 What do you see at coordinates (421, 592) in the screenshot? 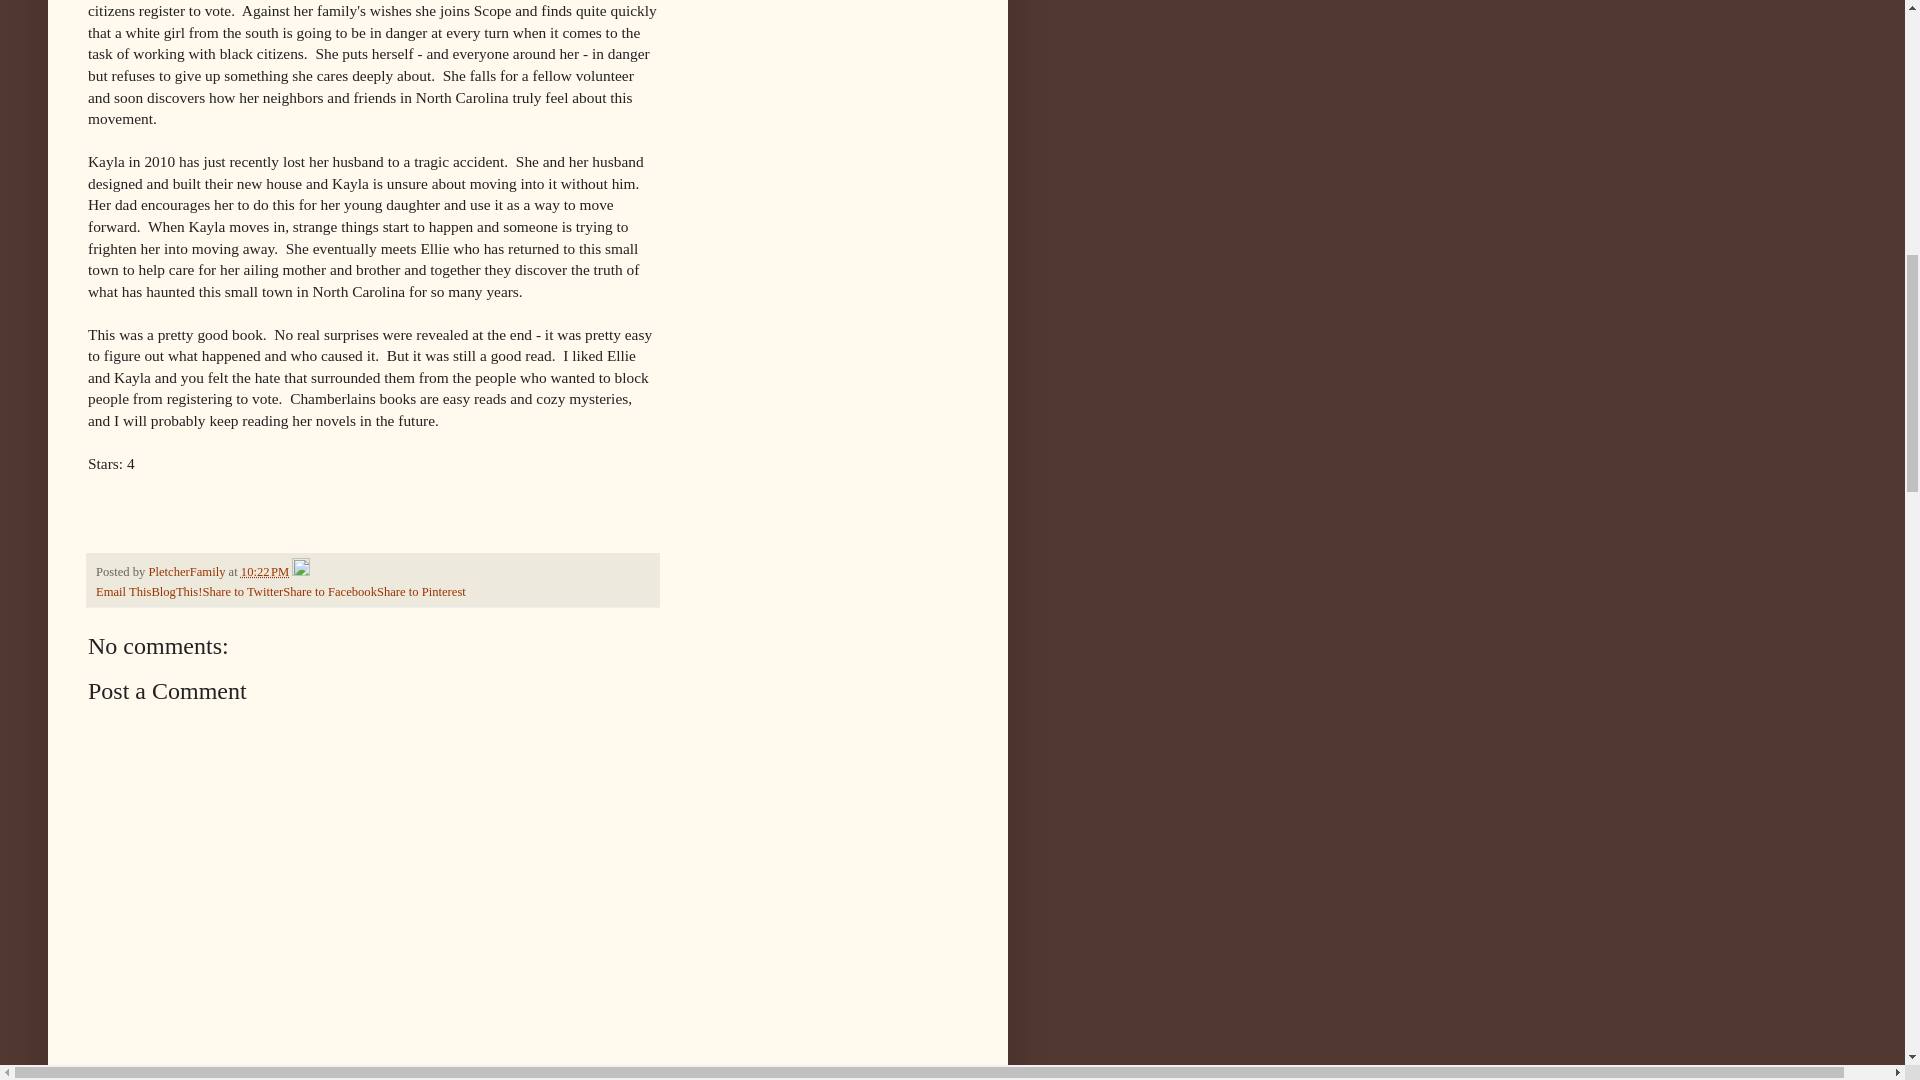
I see `Share to Pinterest` at bounding box center [421, 592].